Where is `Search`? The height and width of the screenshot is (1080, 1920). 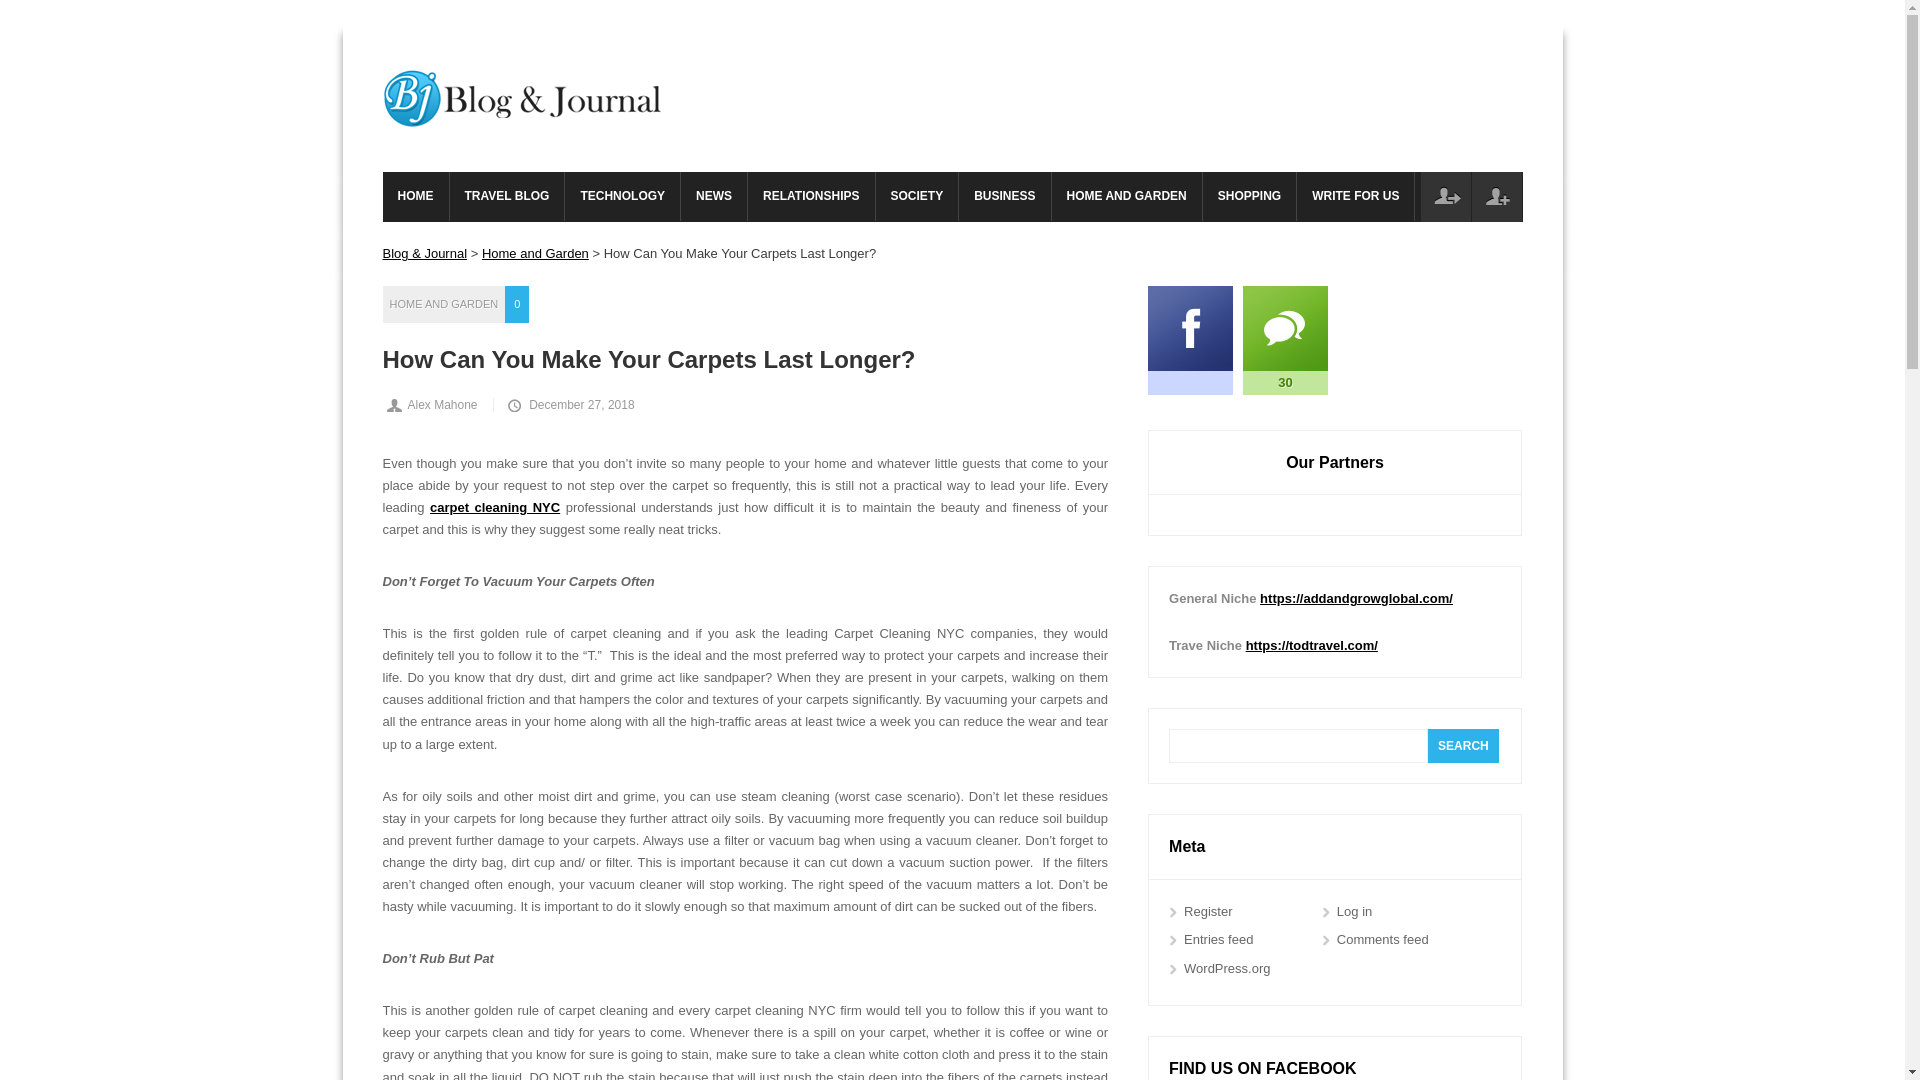
Search is located at coordinates (1464, 746).